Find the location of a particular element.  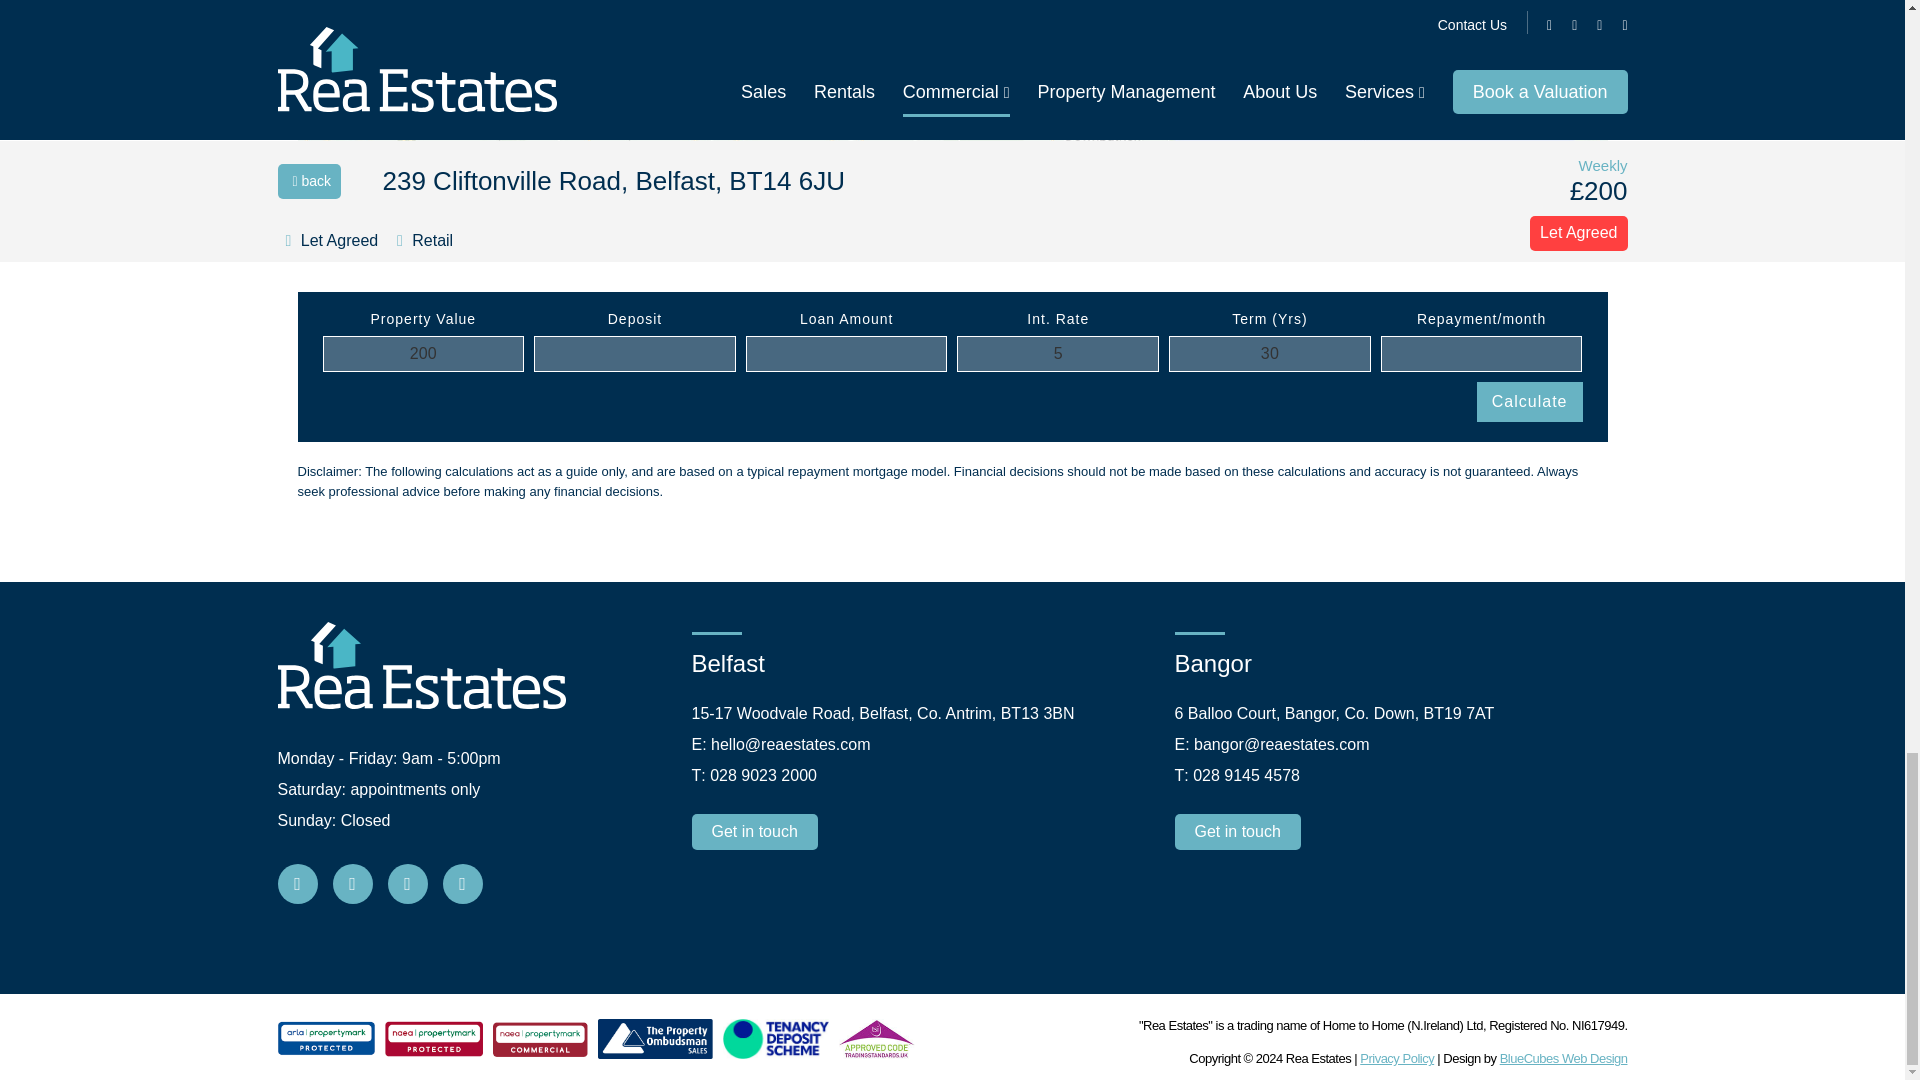

Rea Estates is located at coordinates (422, 666).